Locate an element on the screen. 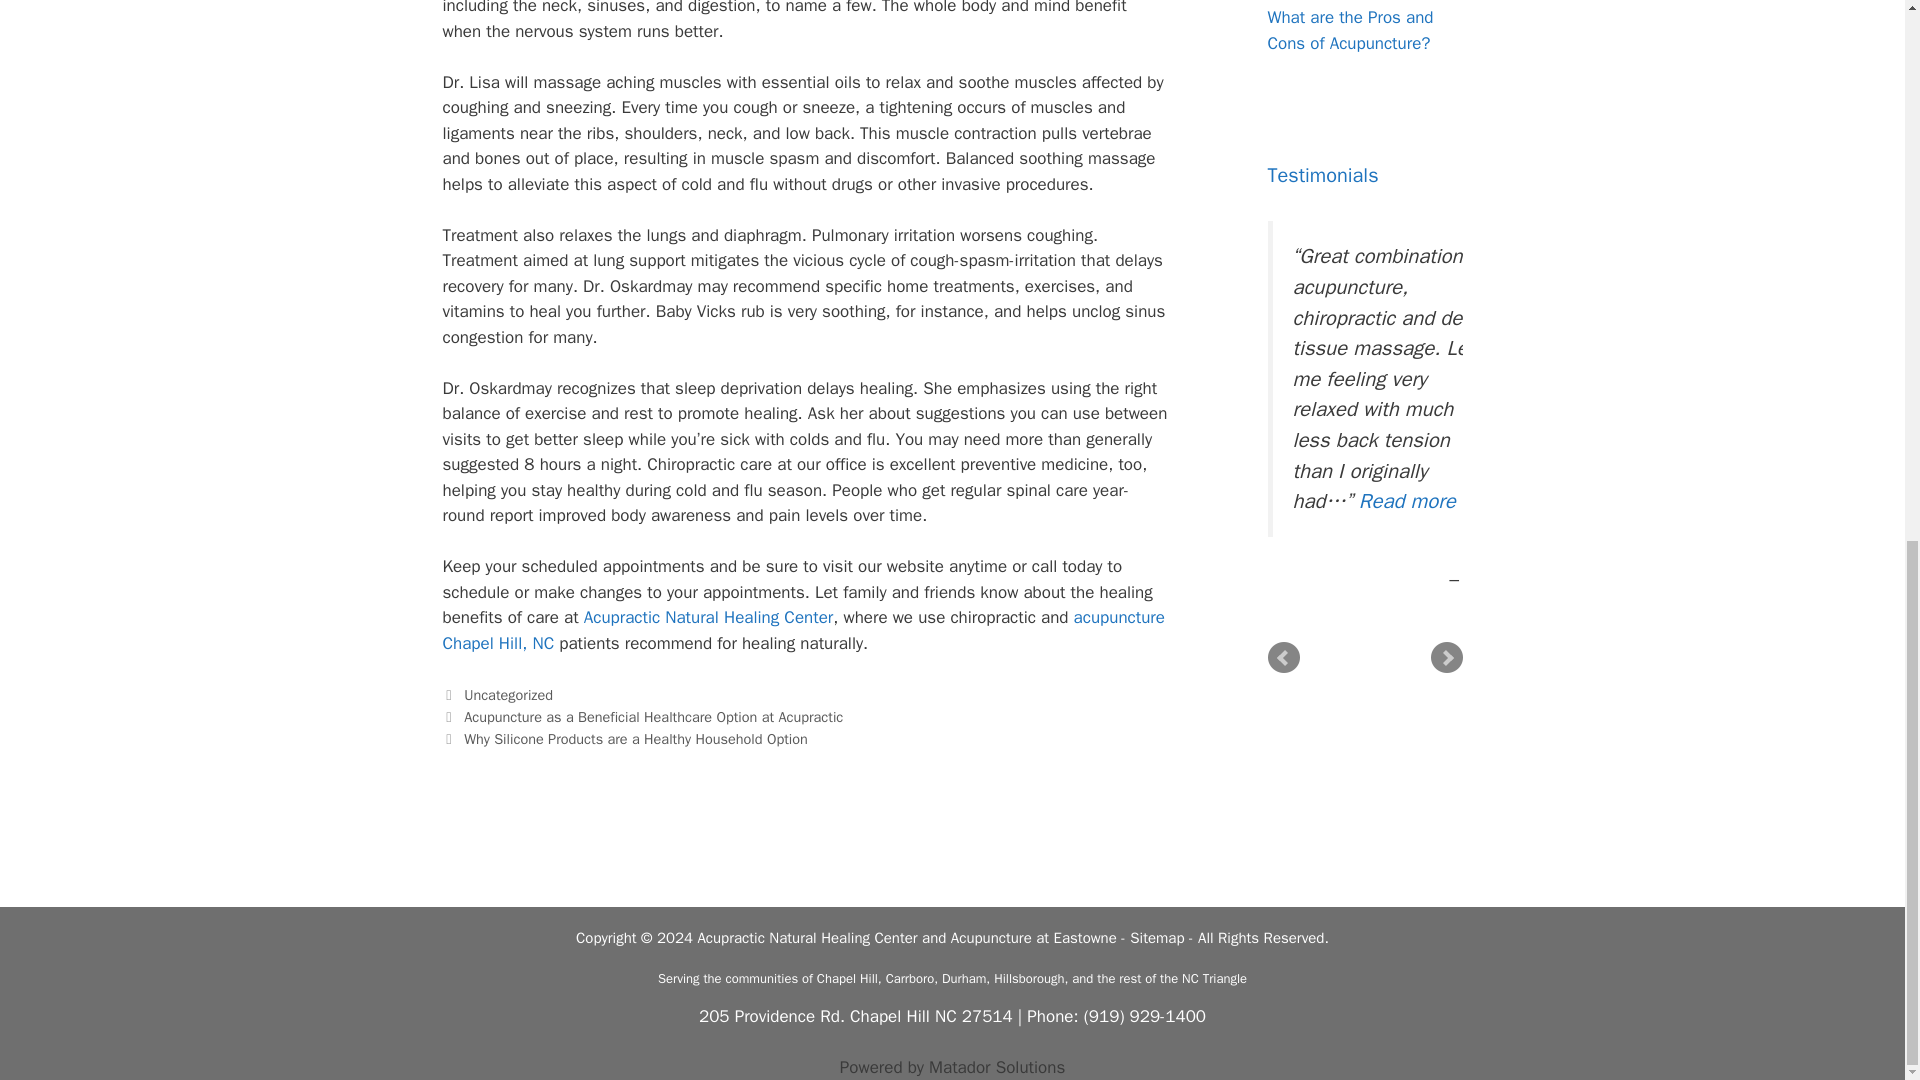  Acupuncture as a Beneficial Healthcare Option at Acupractic is located at coordinates (653, 716).